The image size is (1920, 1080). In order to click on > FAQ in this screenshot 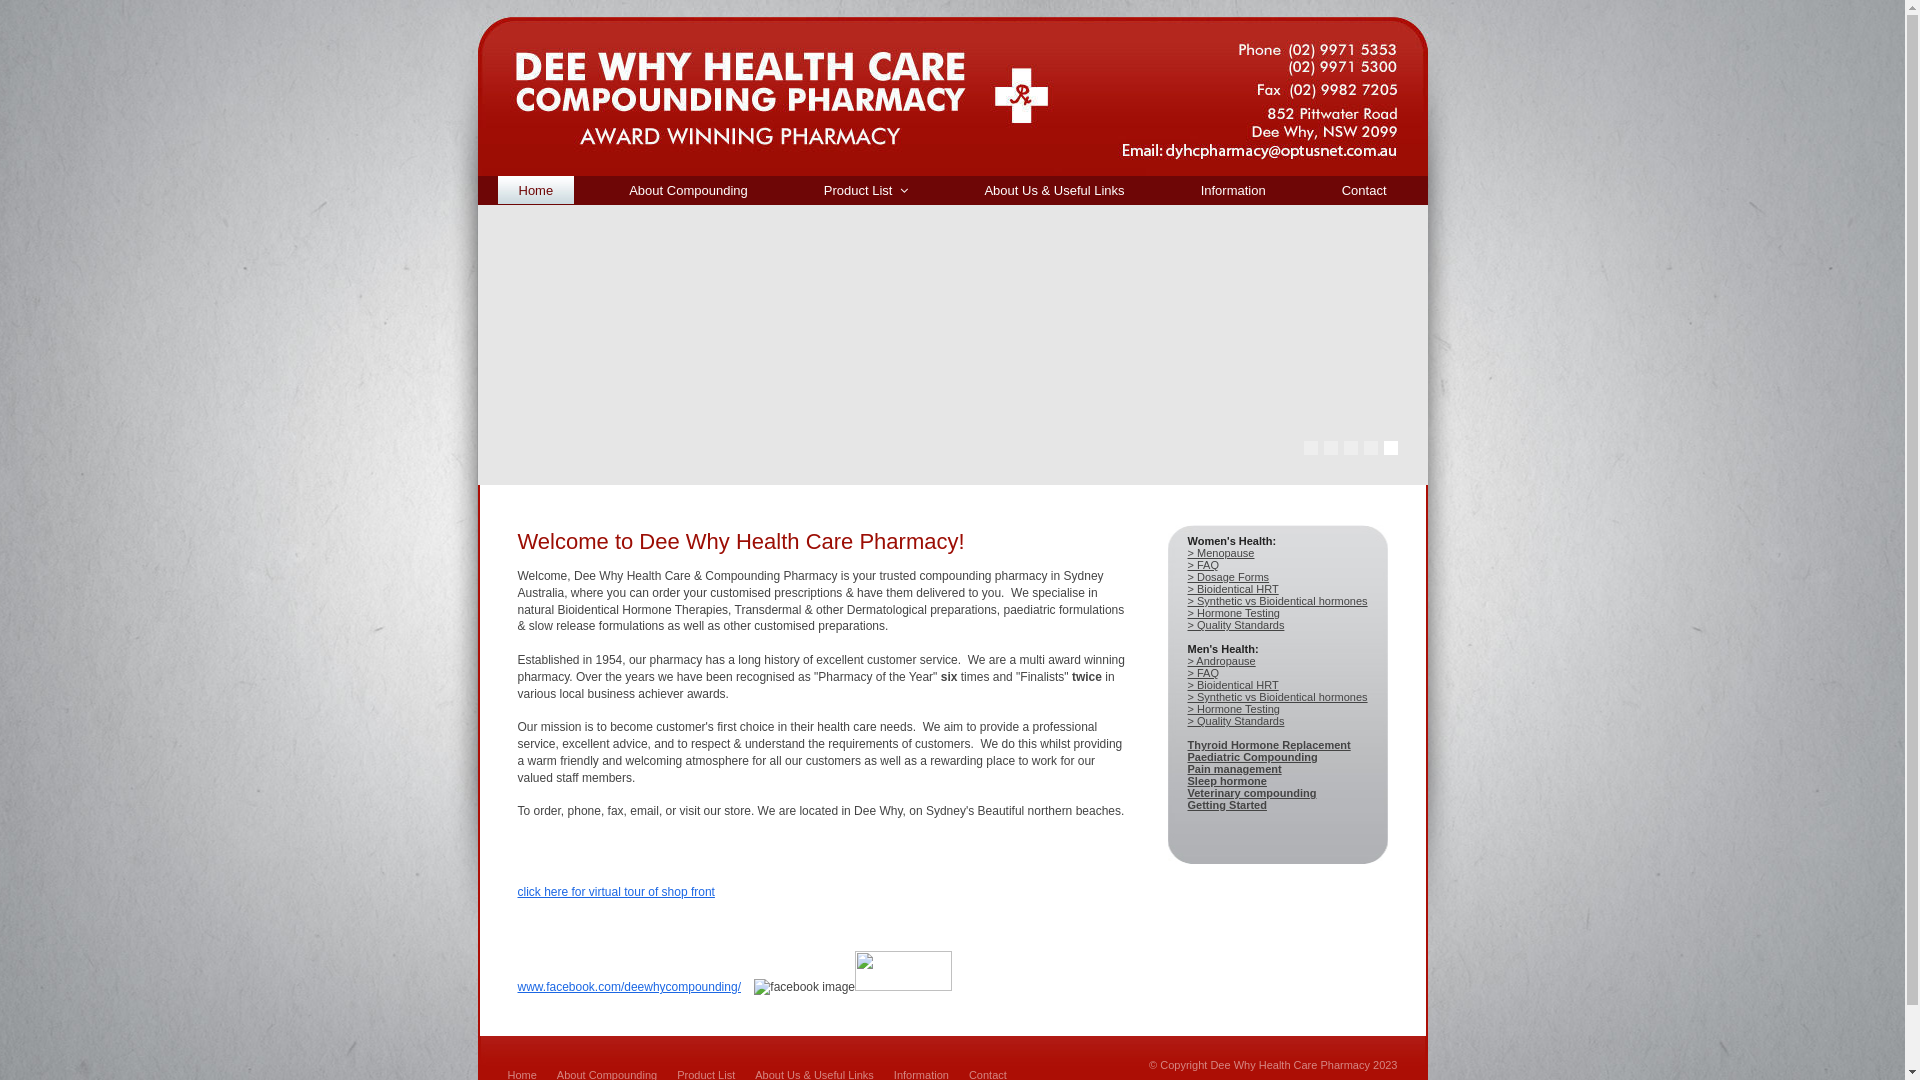, I will do `click(1204, 673)`.